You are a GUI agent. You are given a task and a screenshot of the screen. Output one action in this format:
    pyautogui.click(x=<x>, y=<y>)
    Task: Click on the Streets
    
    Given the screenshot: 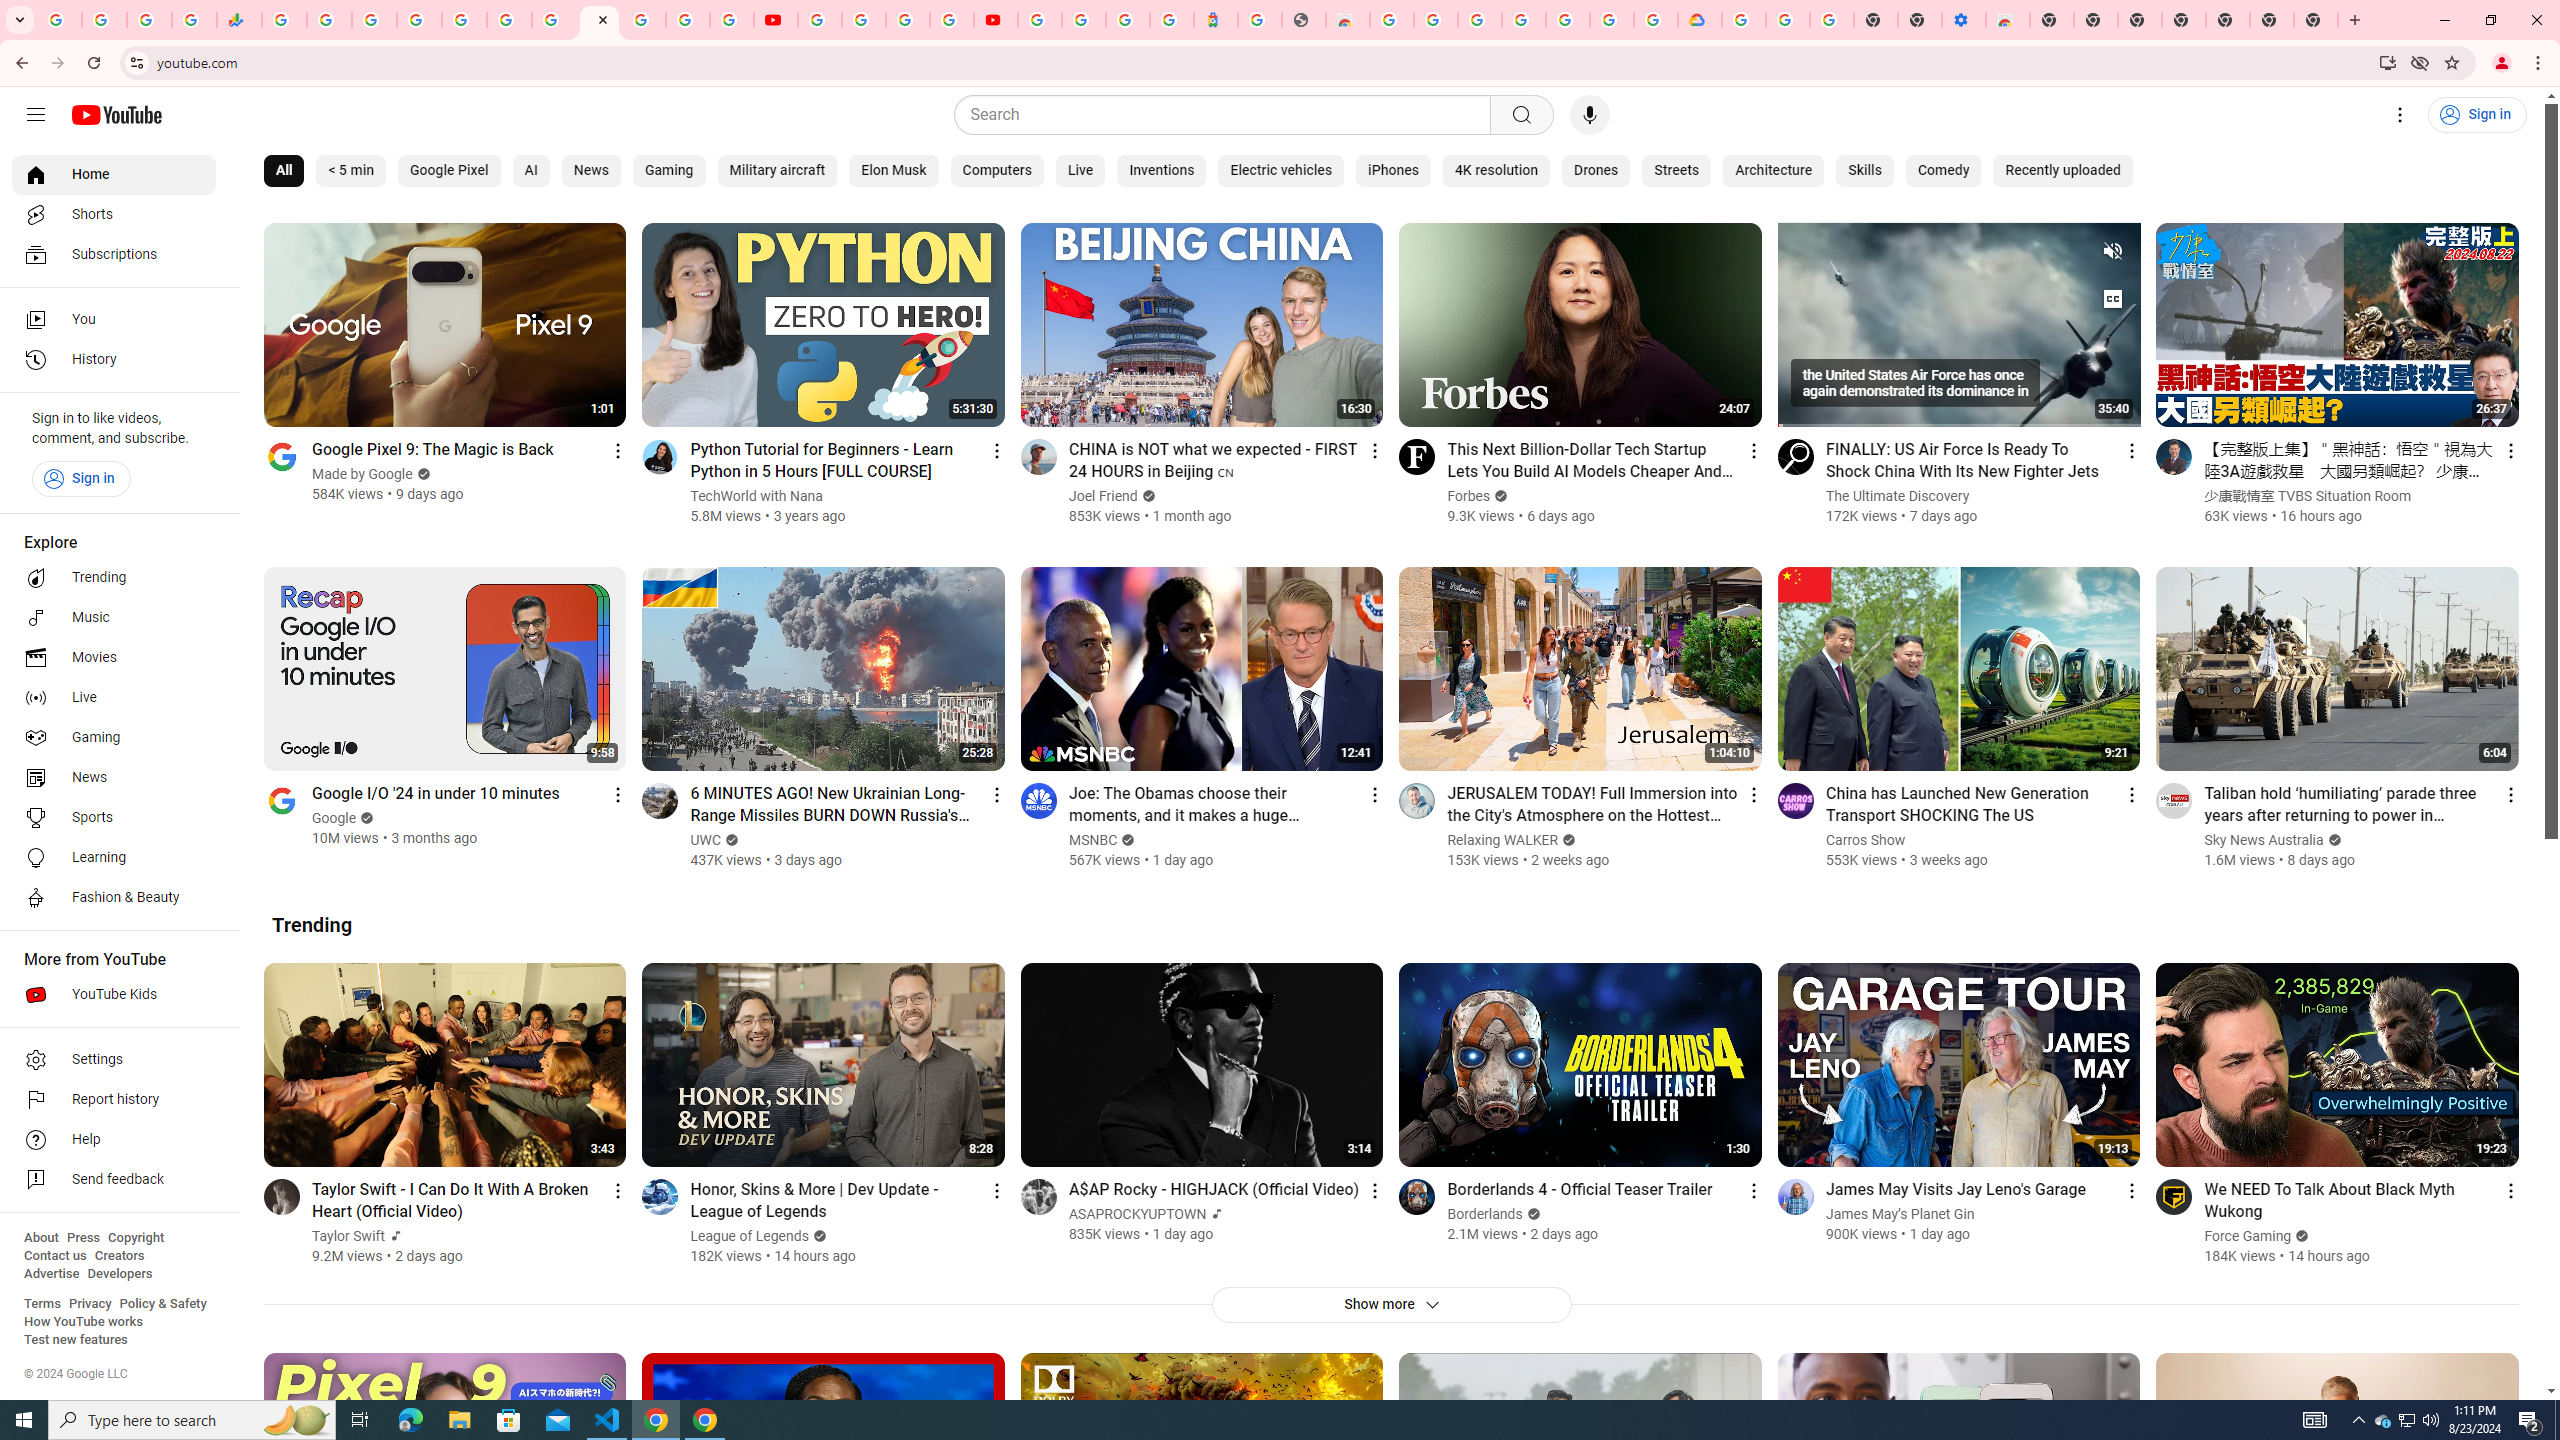 What is the action you would take?
    pyautogui.click(x=1676, y=171)
    